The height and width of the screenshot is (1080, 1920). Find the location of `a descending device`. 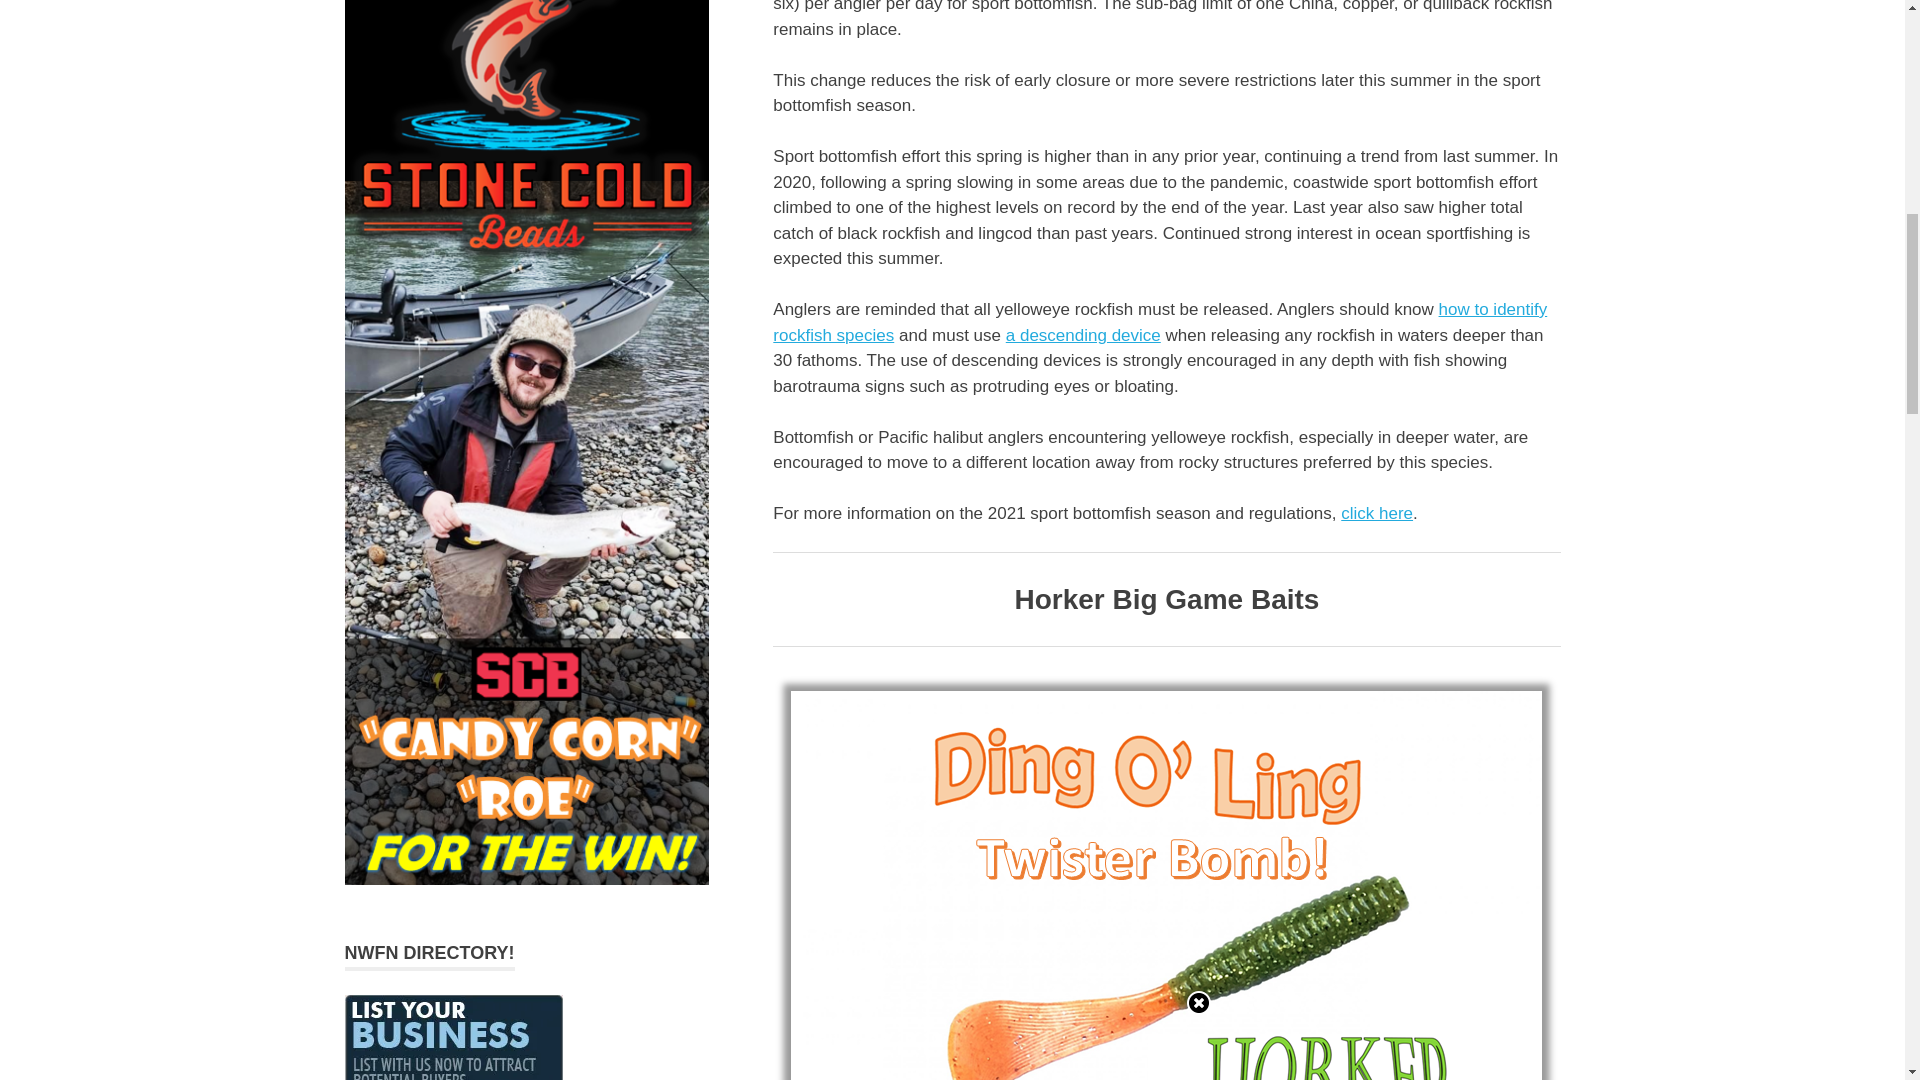

a descending device is located at coordinates (1084, 335).